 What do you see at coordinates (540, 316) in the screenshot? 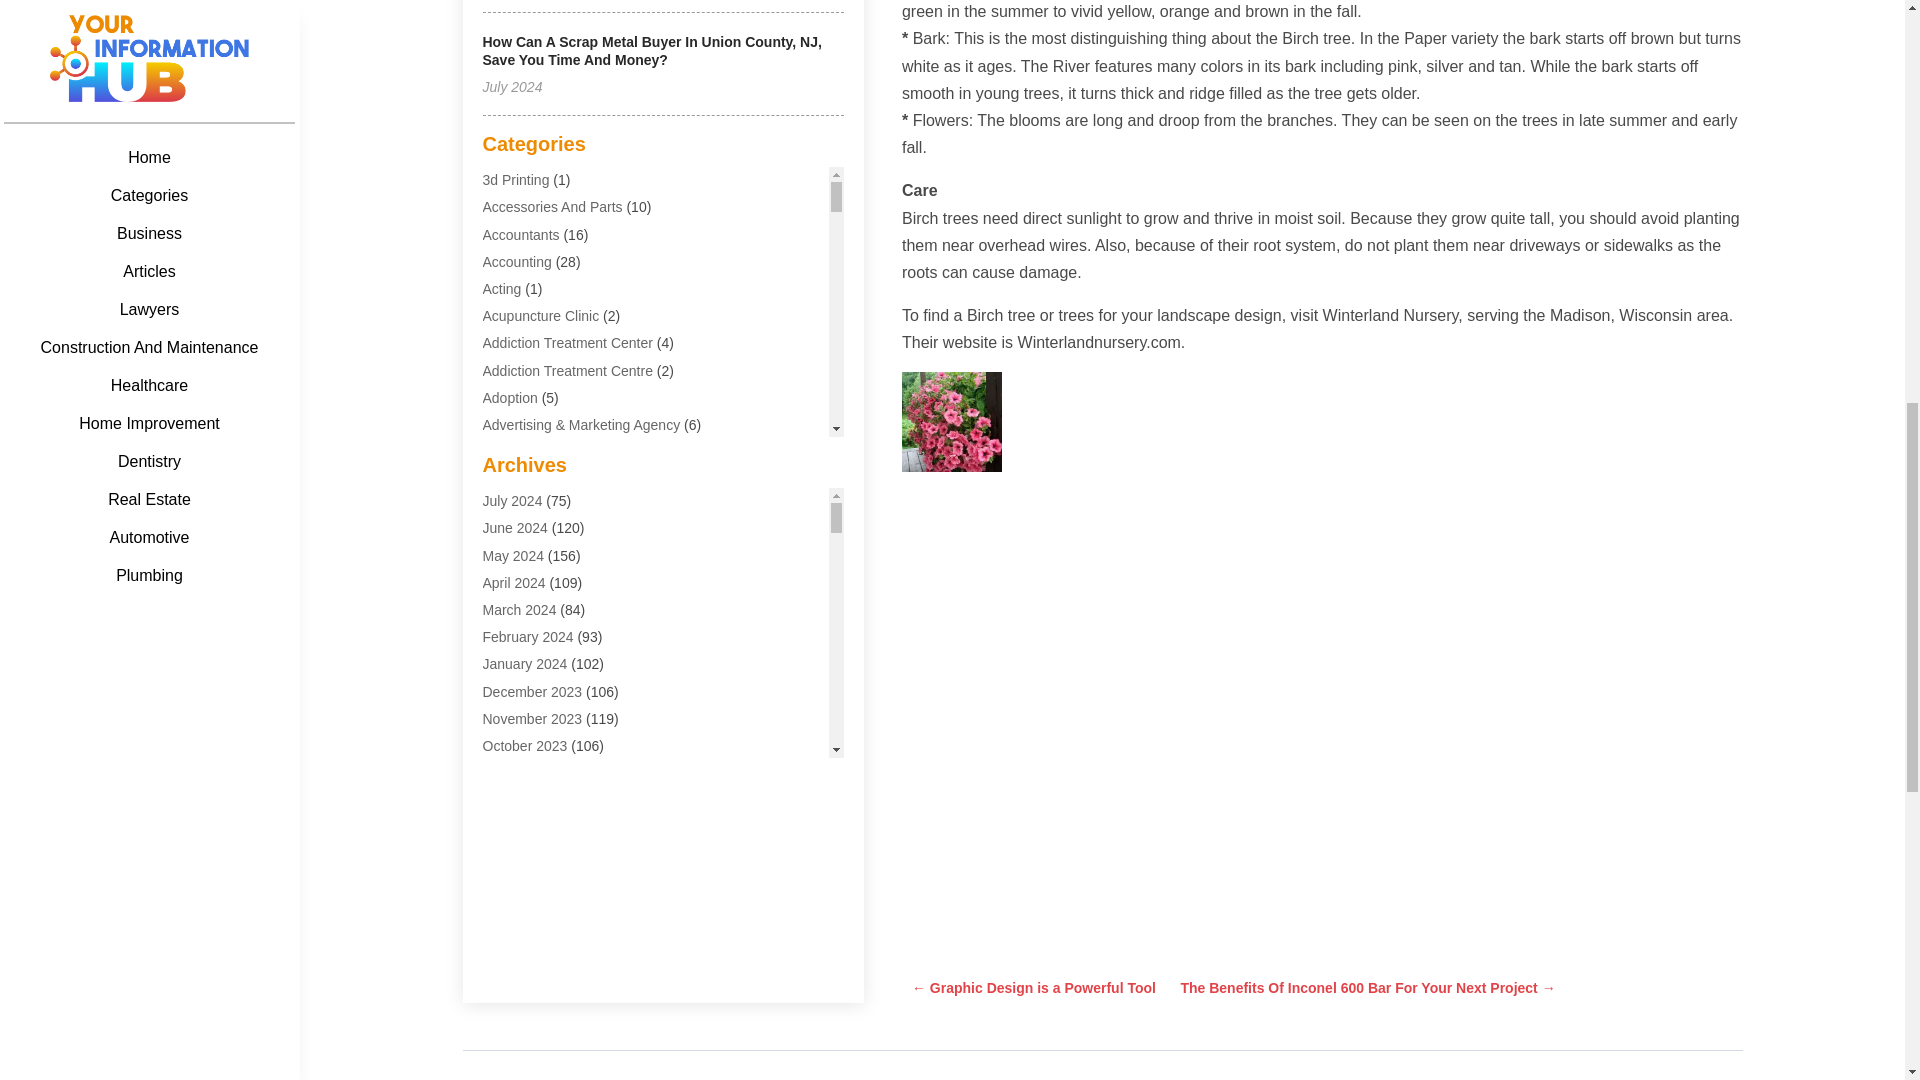
I see `Acupuncture Clinic` at bounding box center [540, 316].